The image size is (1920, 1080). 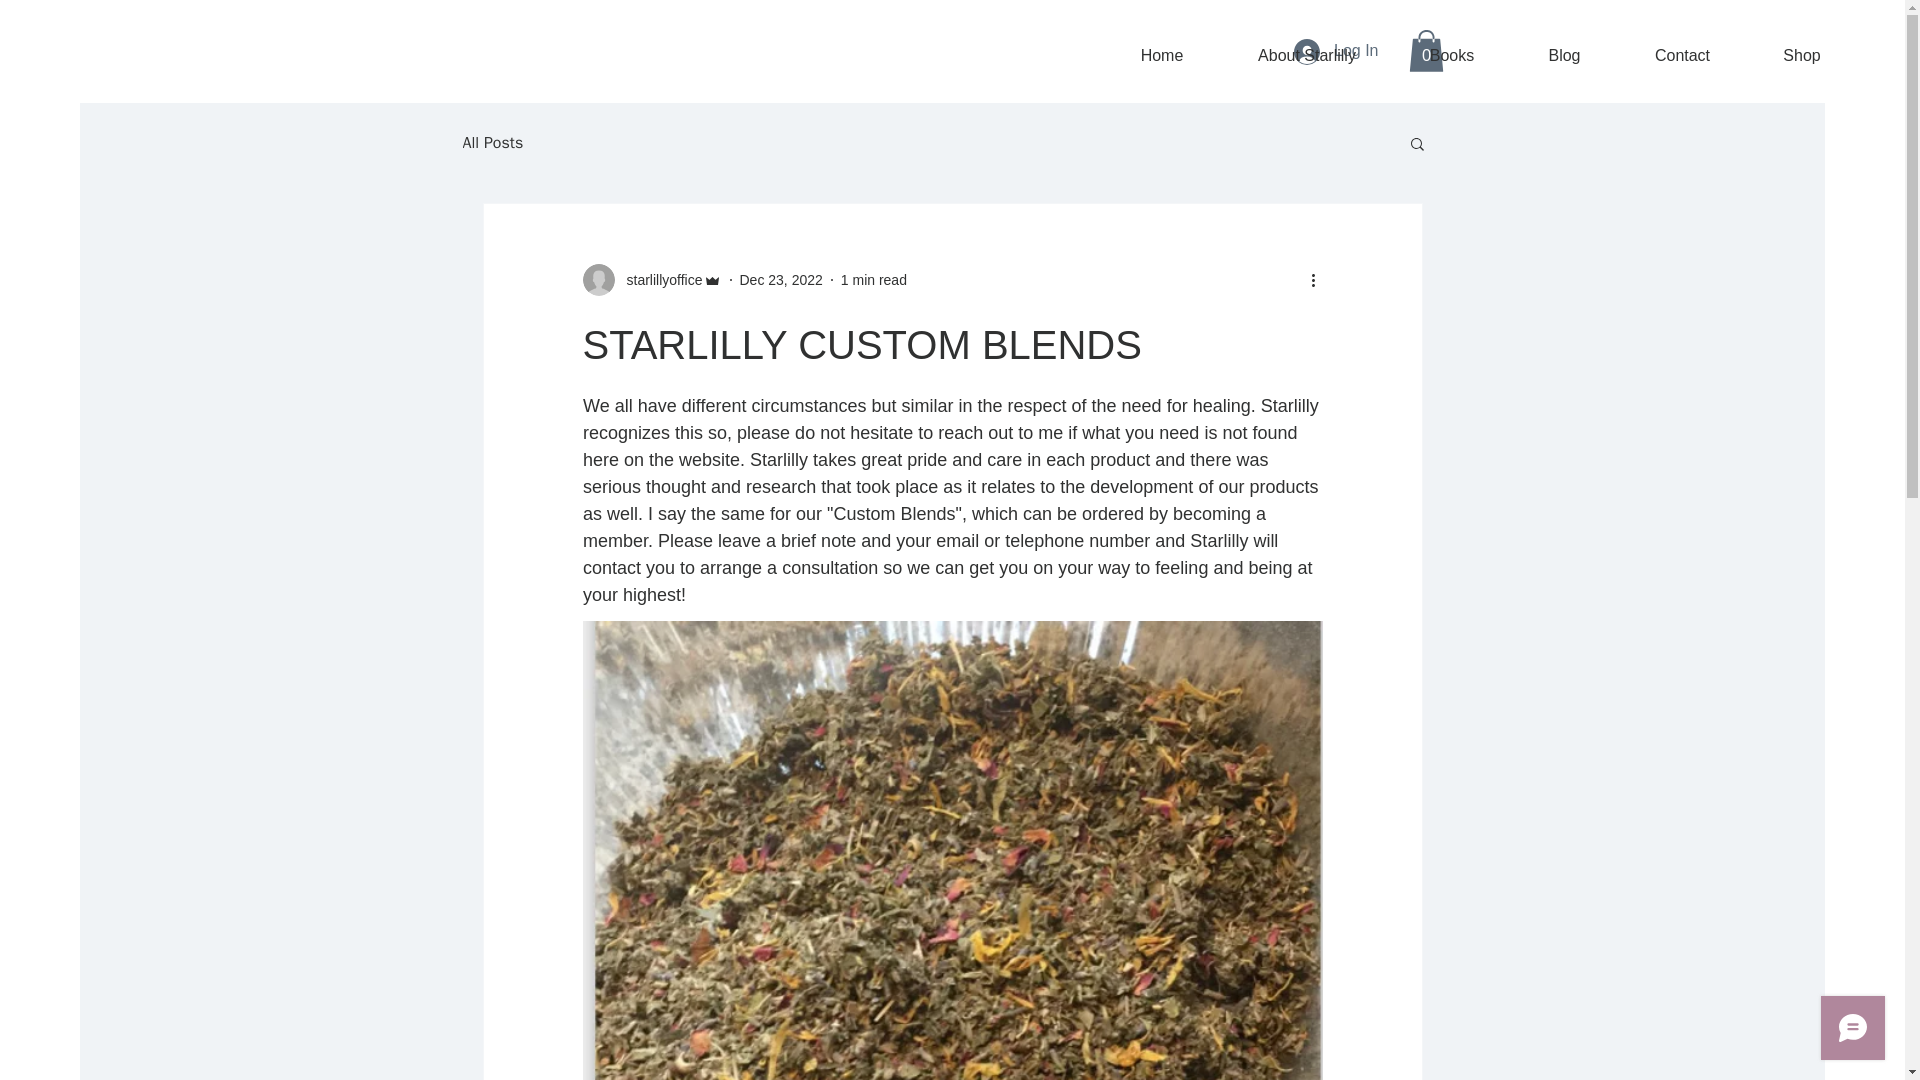 What do you see at coordinates (1162, 56) in the screenshot?
I see `Home` at bounding box center [1162, 56].